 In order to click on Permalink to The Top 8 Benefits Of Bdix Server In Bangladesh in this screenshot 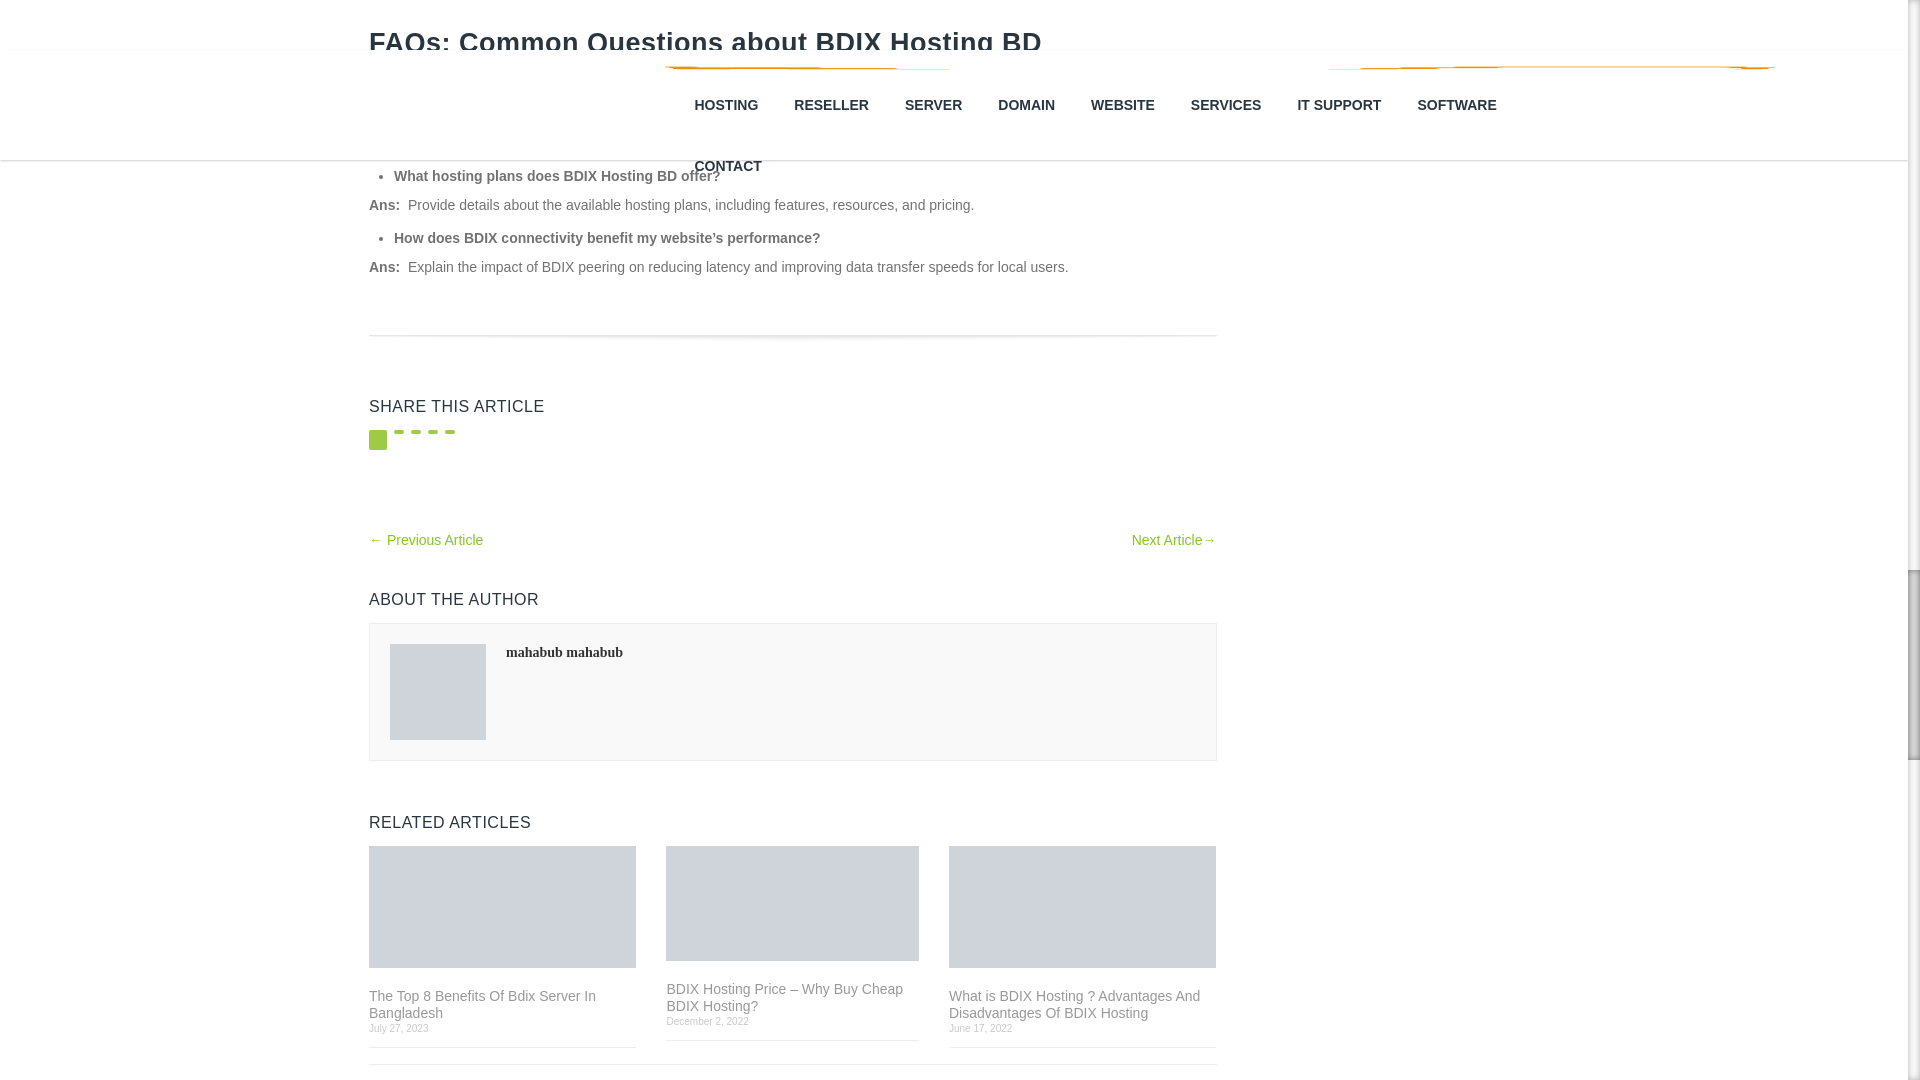, I will do `click(502, 908)`.